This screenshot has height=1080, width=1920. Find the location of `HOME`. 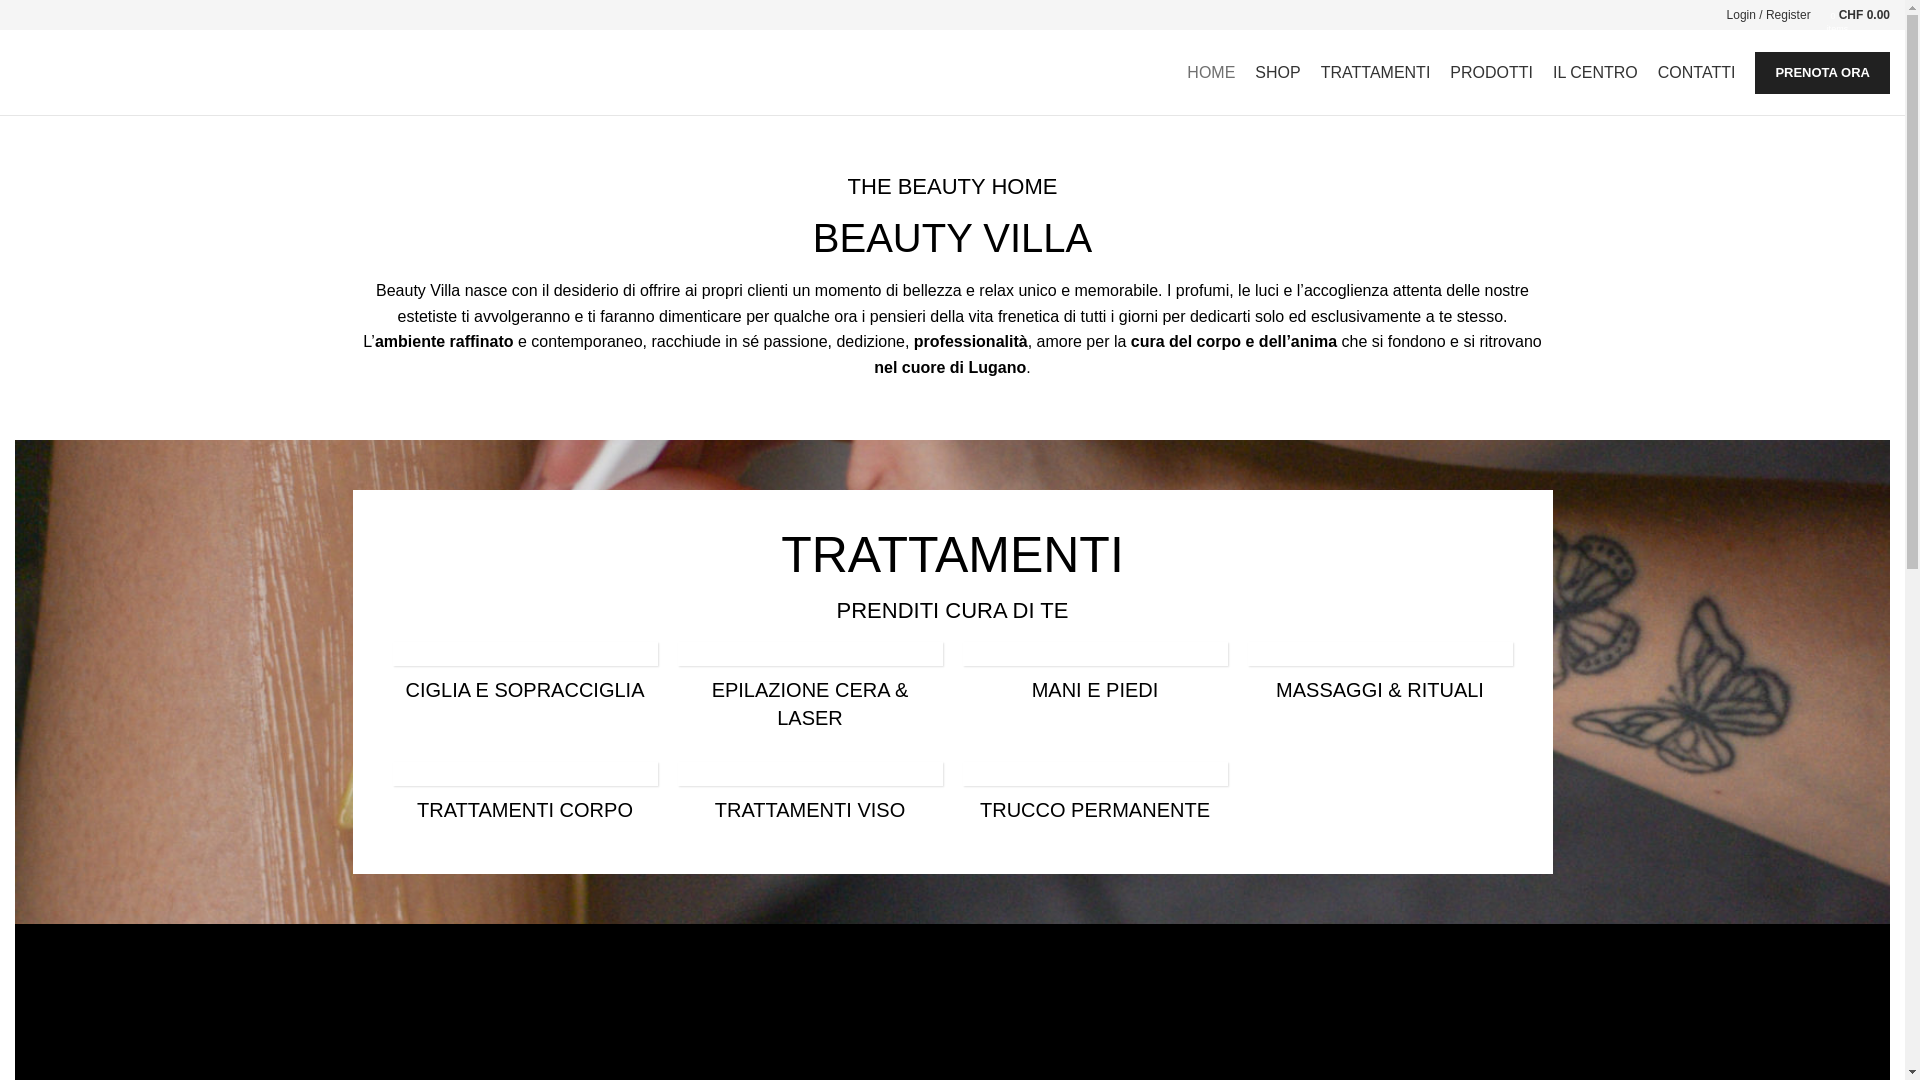

HOME is located at coordinates (1211, 72).